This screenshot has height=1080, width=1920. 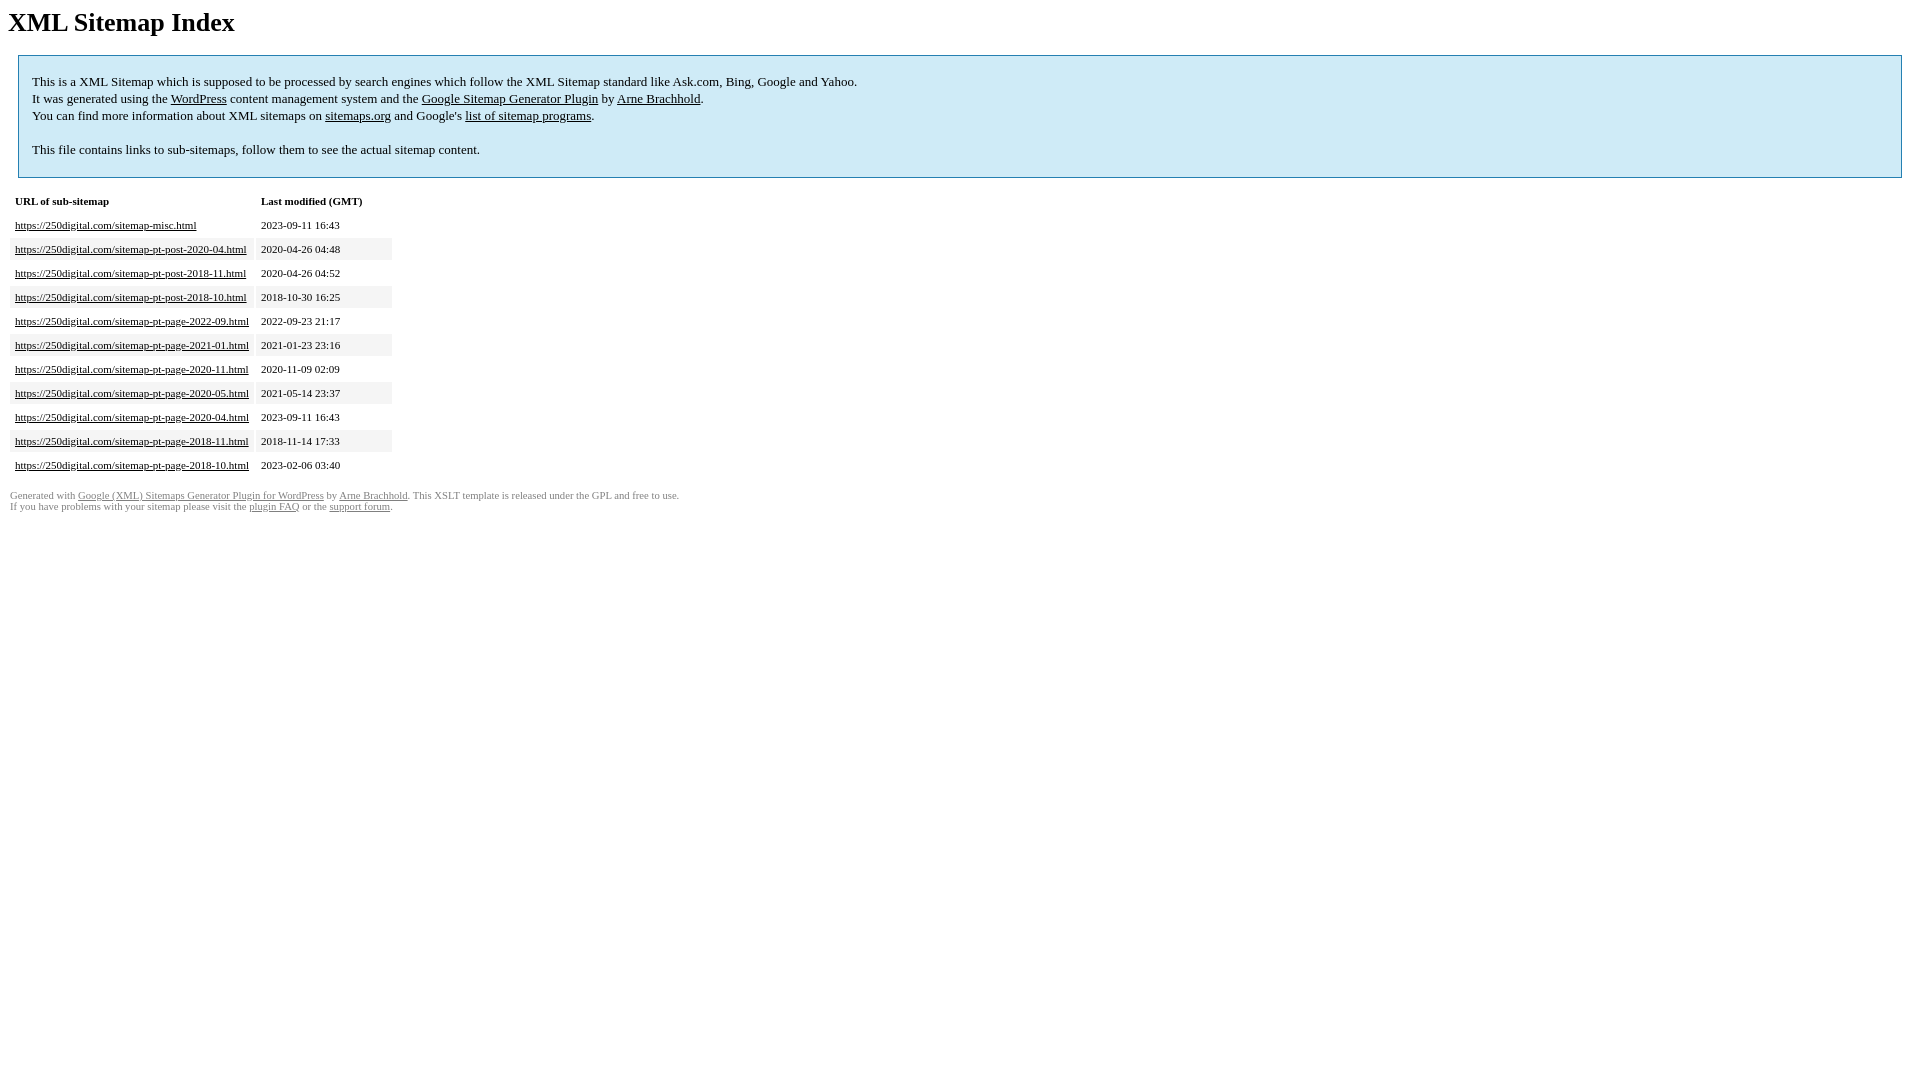 I want to click on https://250digital.com/sitemap-pt-post-2020-04.html, so click(x=130, y=249).